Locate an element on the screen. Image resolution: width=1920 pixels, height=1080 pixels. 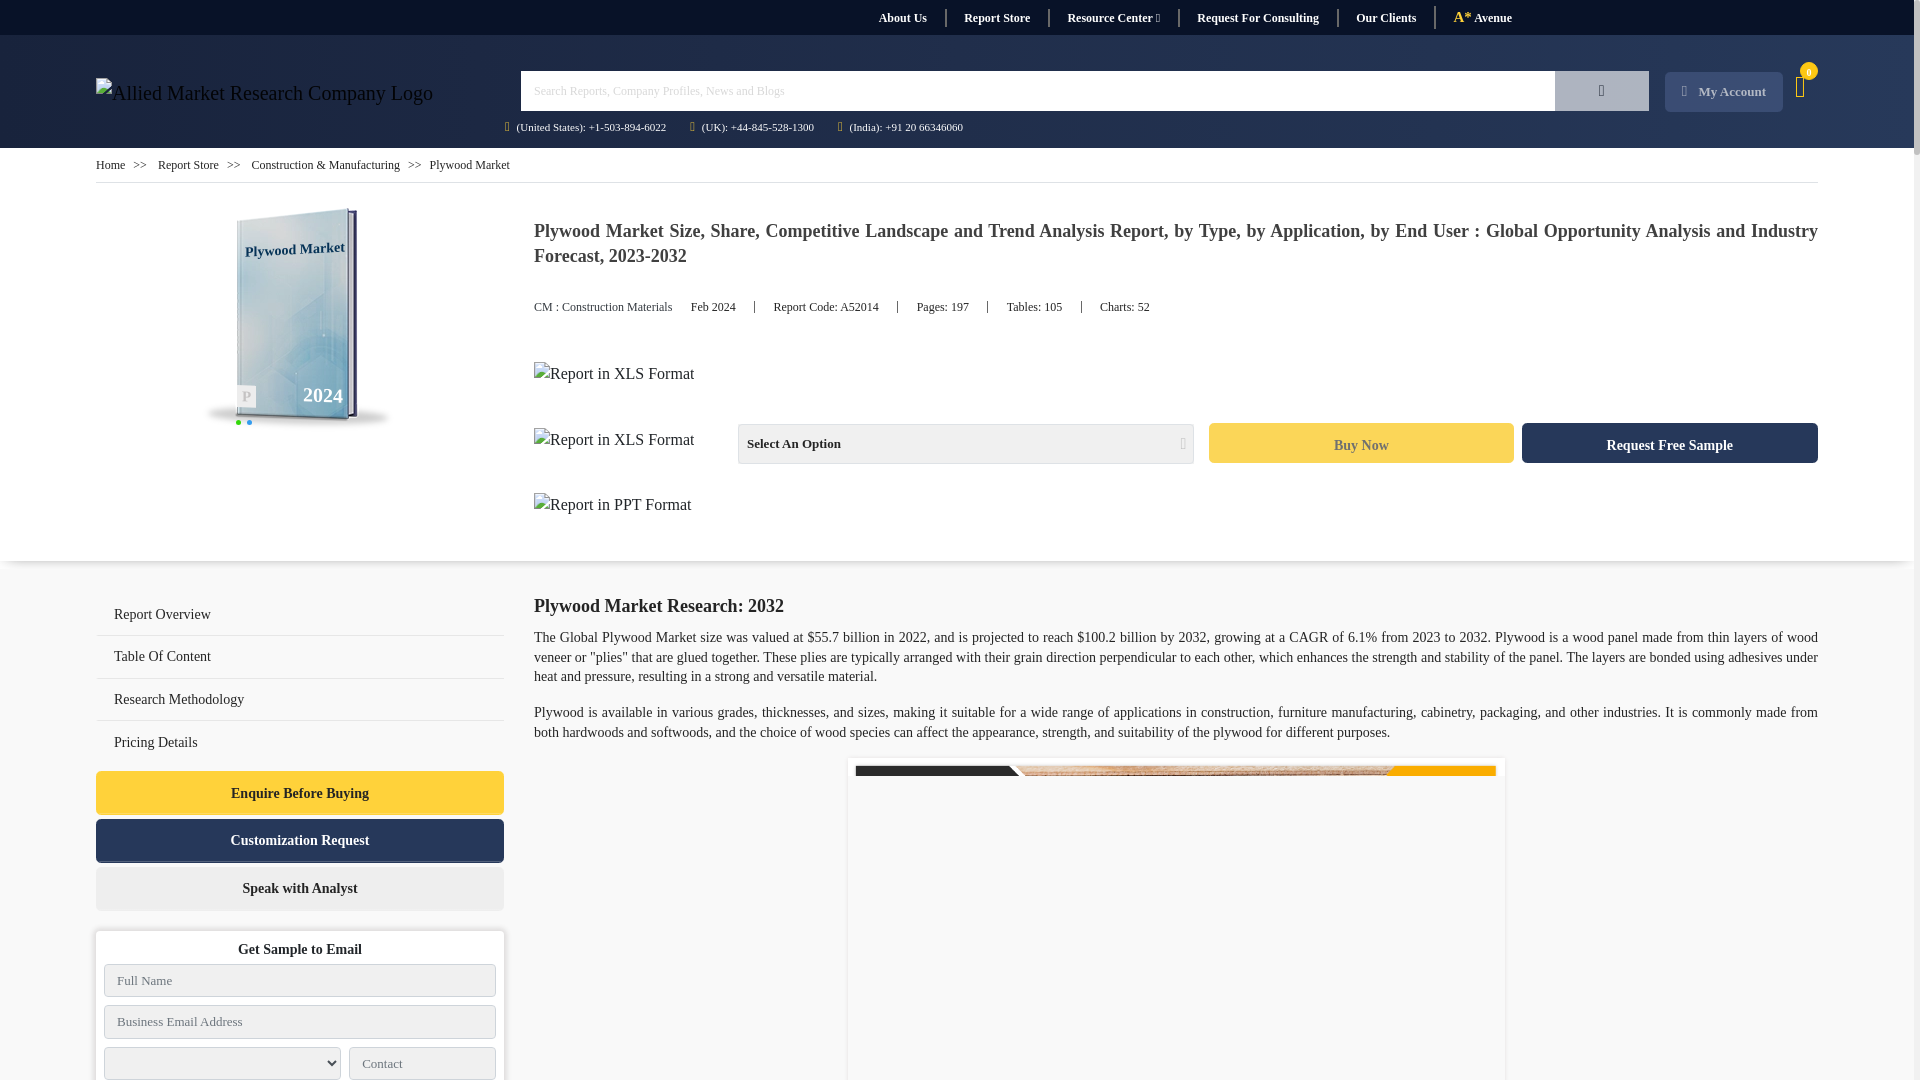
Report Store is located at coordinates (188, 164).